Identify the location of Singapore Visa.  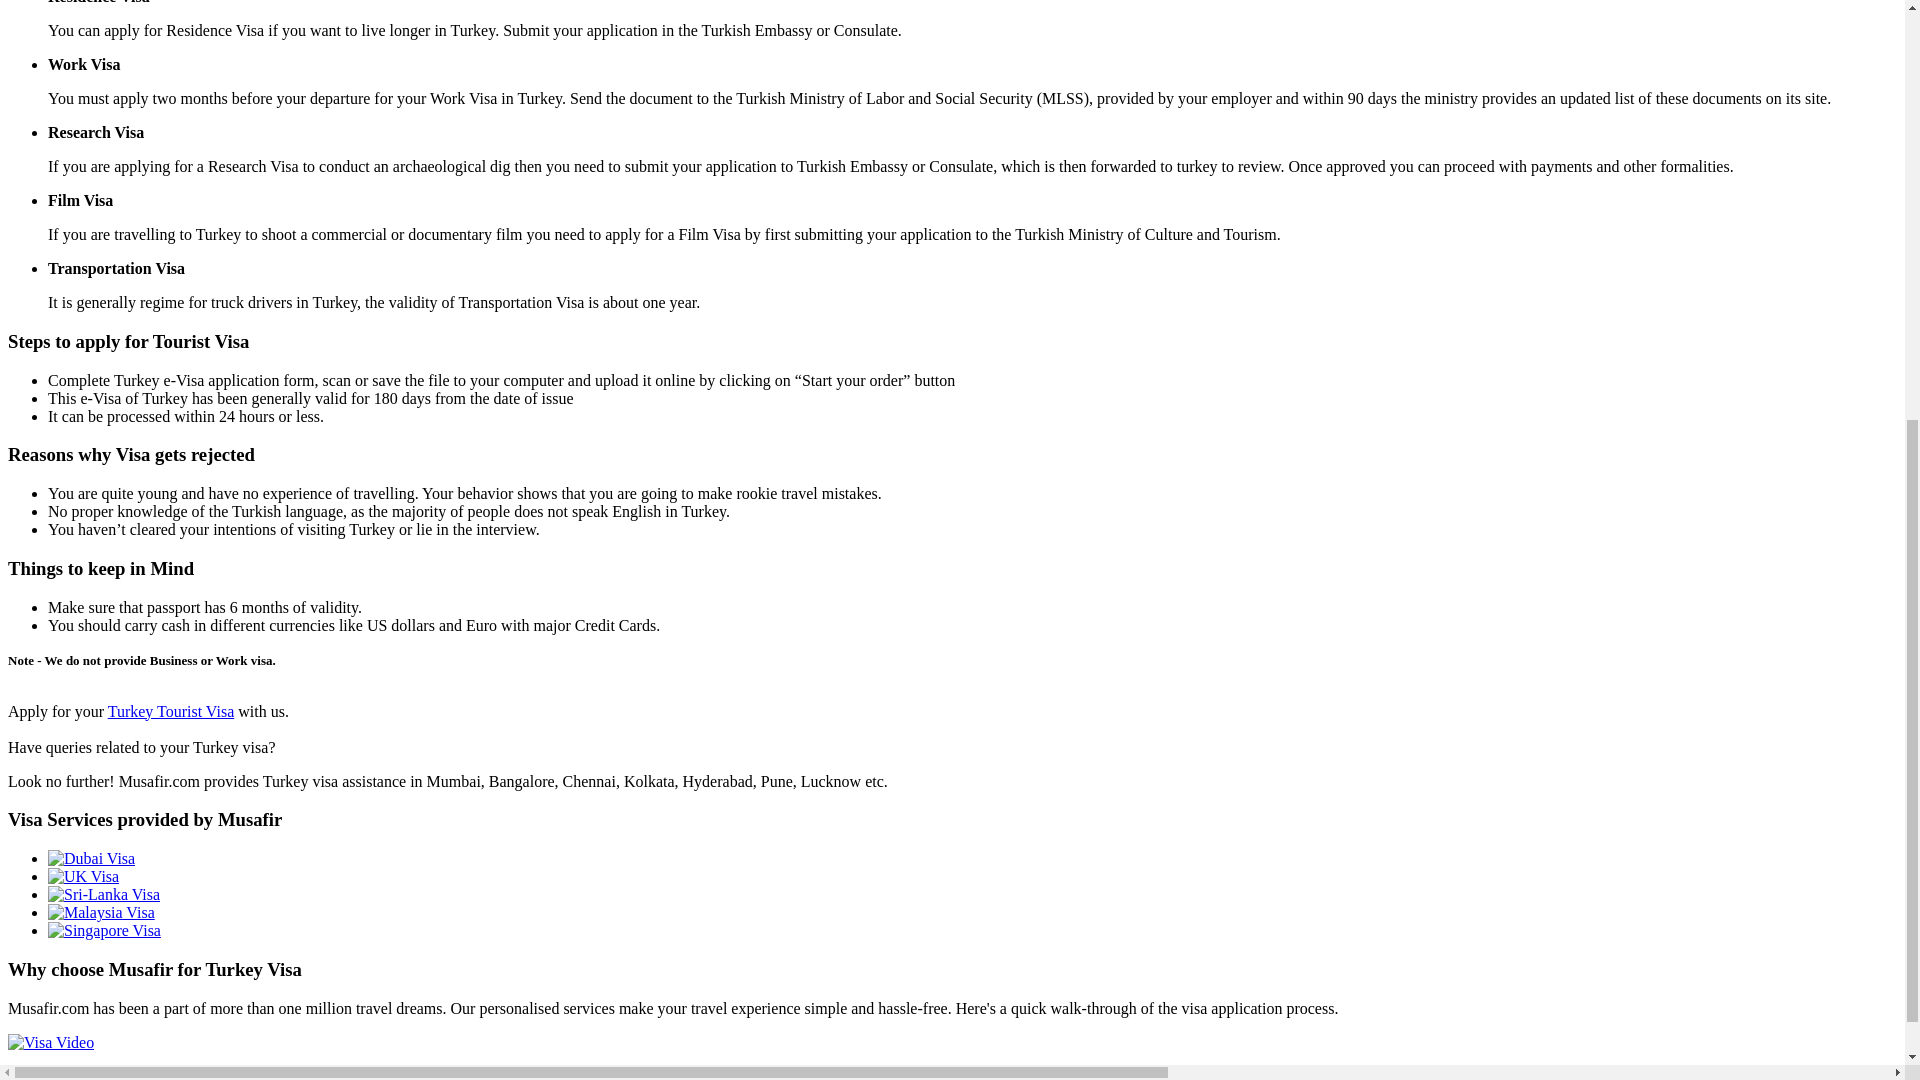
(104, 930).